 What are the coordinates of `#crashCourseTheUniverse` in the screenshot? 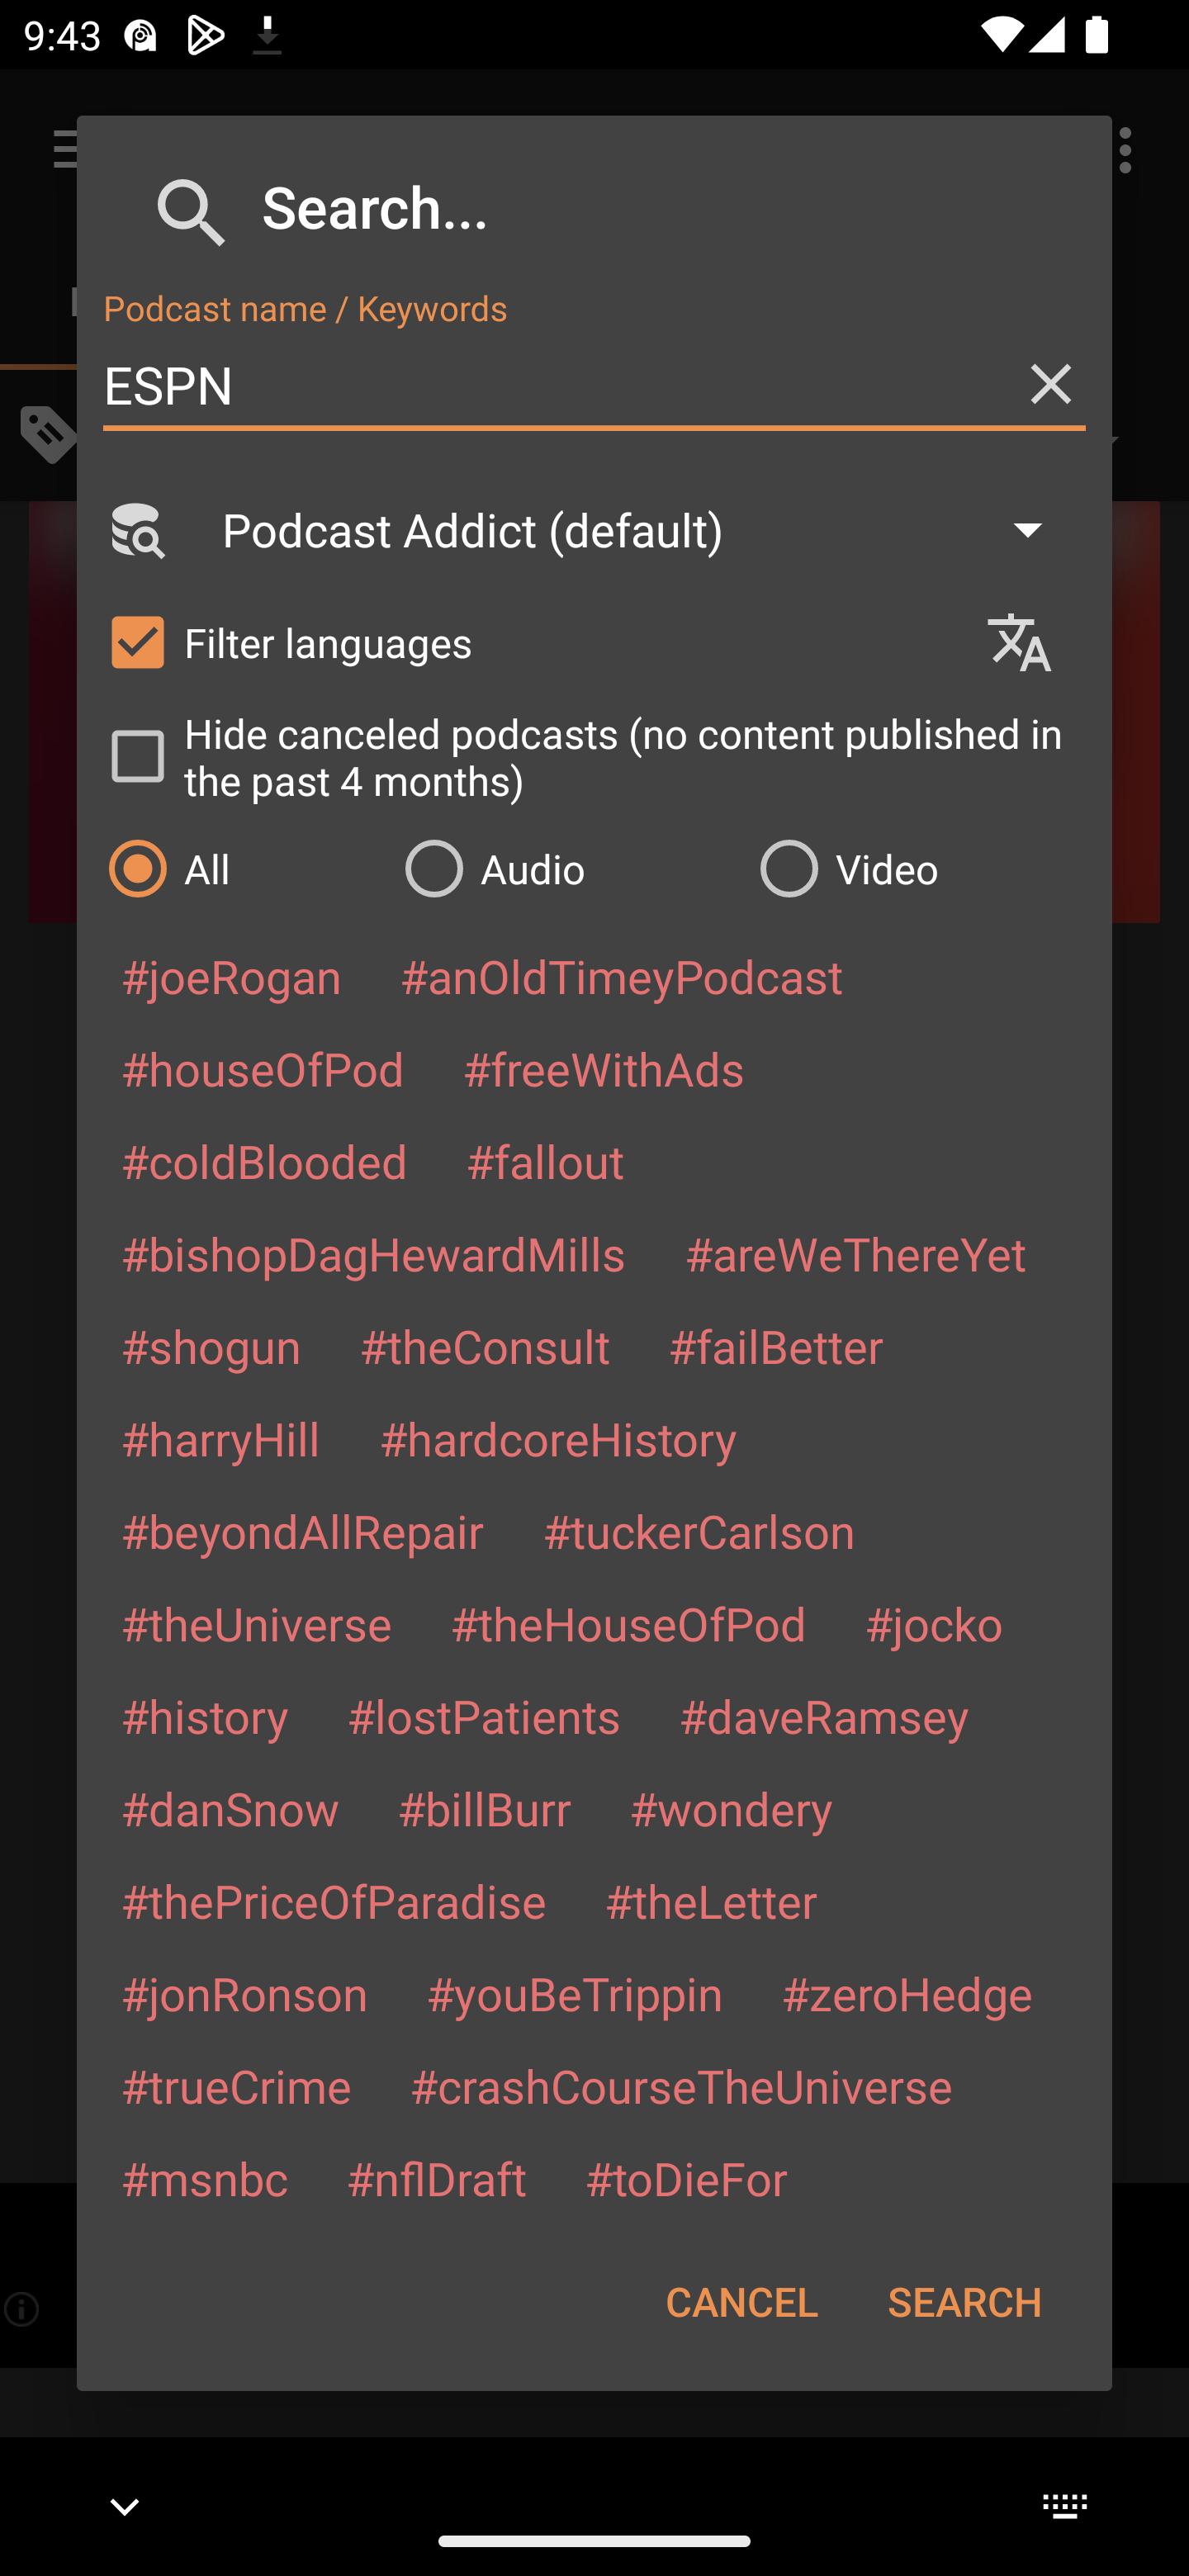 It's located at (680, 2085).